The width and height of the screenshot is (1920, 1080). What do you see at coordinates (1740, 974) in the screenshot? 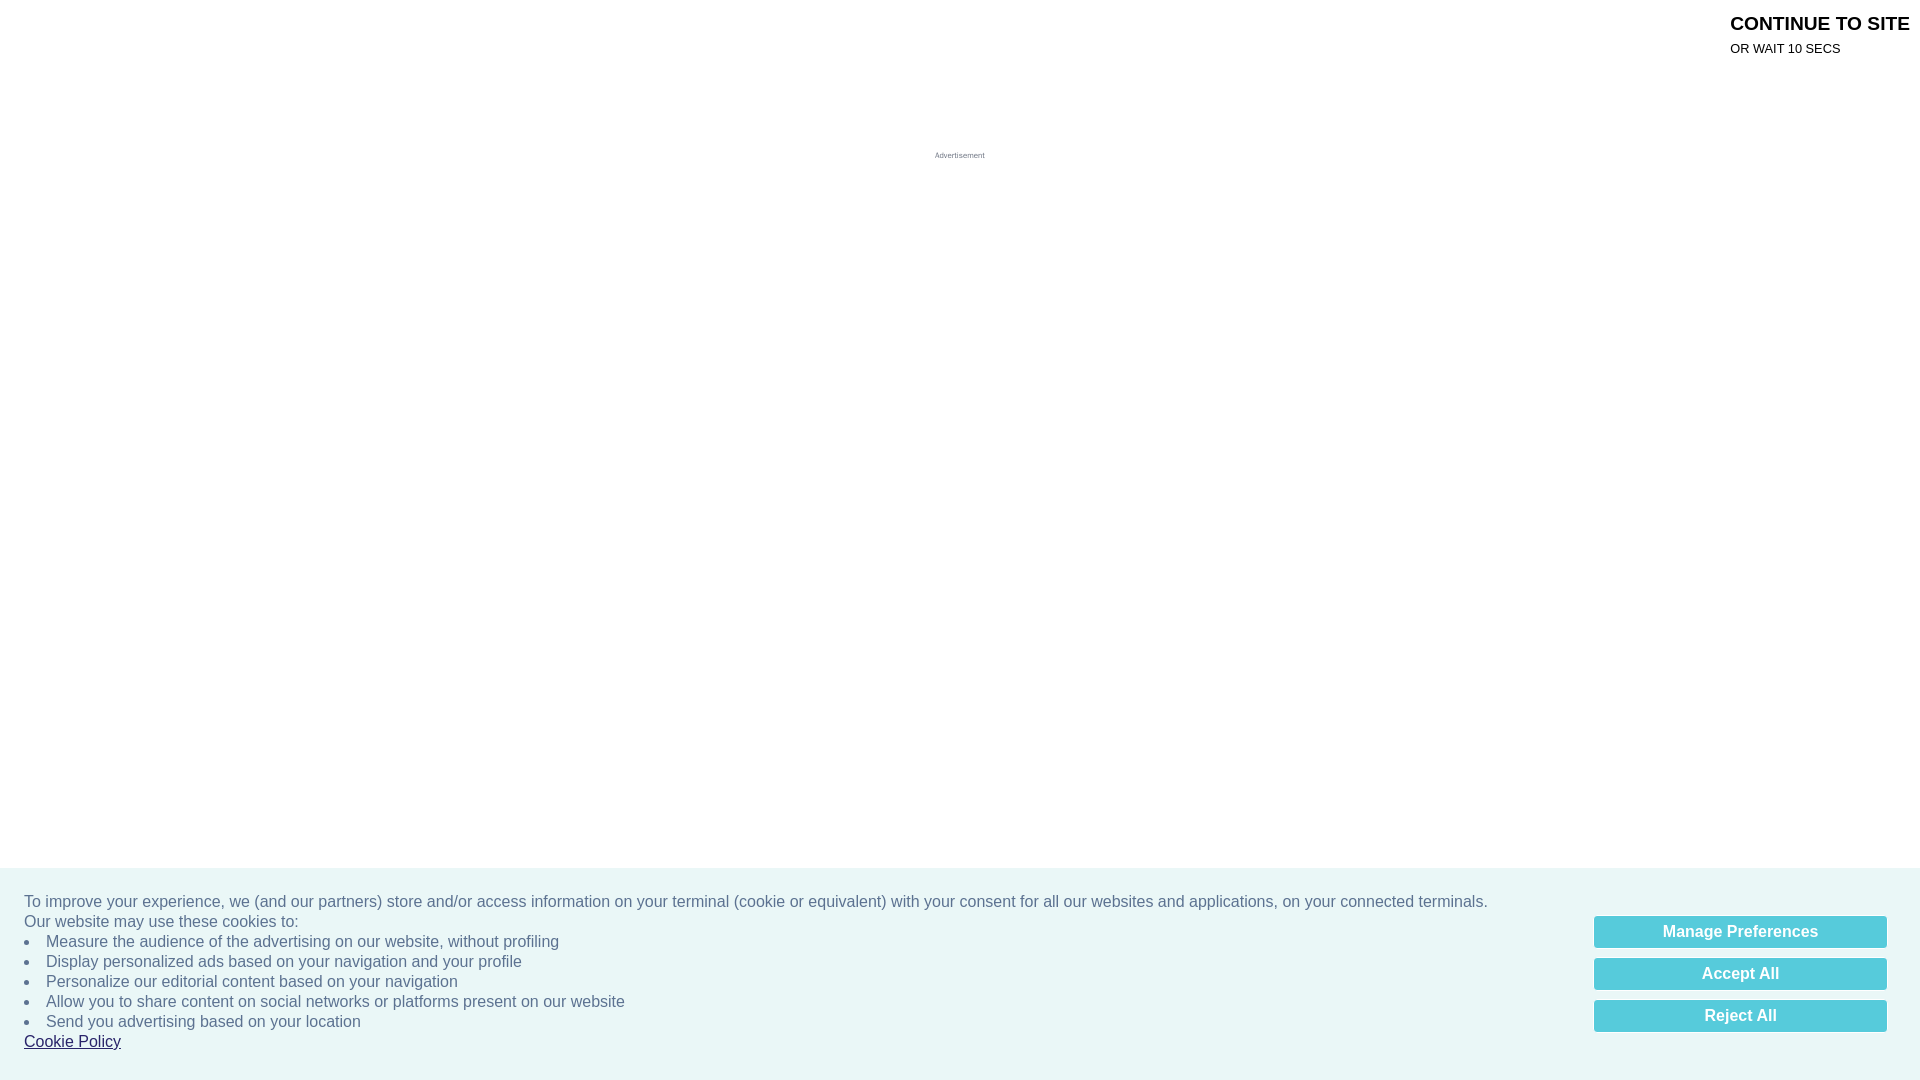
I see `Accept All` at bounding box center [1740, 974].